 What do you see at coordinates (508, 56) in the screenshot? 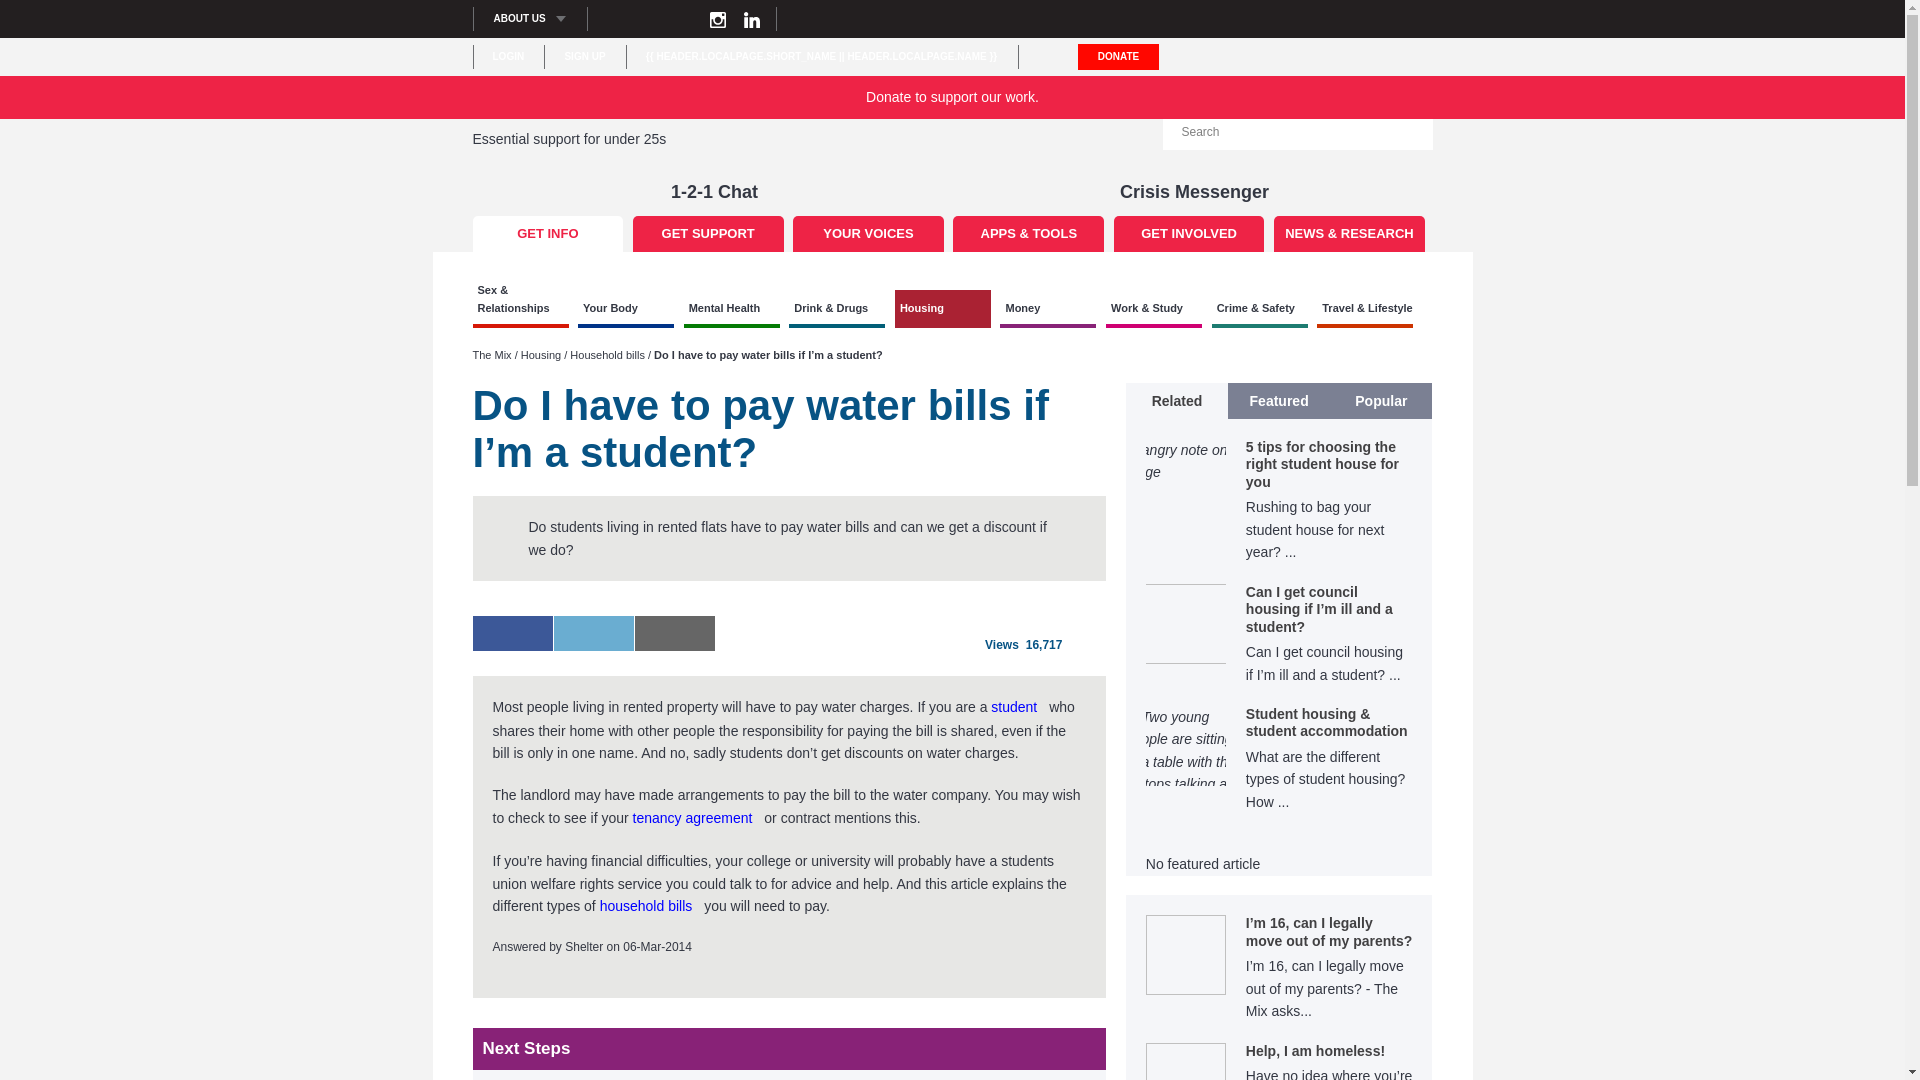
I see `LOGIN` at bounding box center [508, 56].